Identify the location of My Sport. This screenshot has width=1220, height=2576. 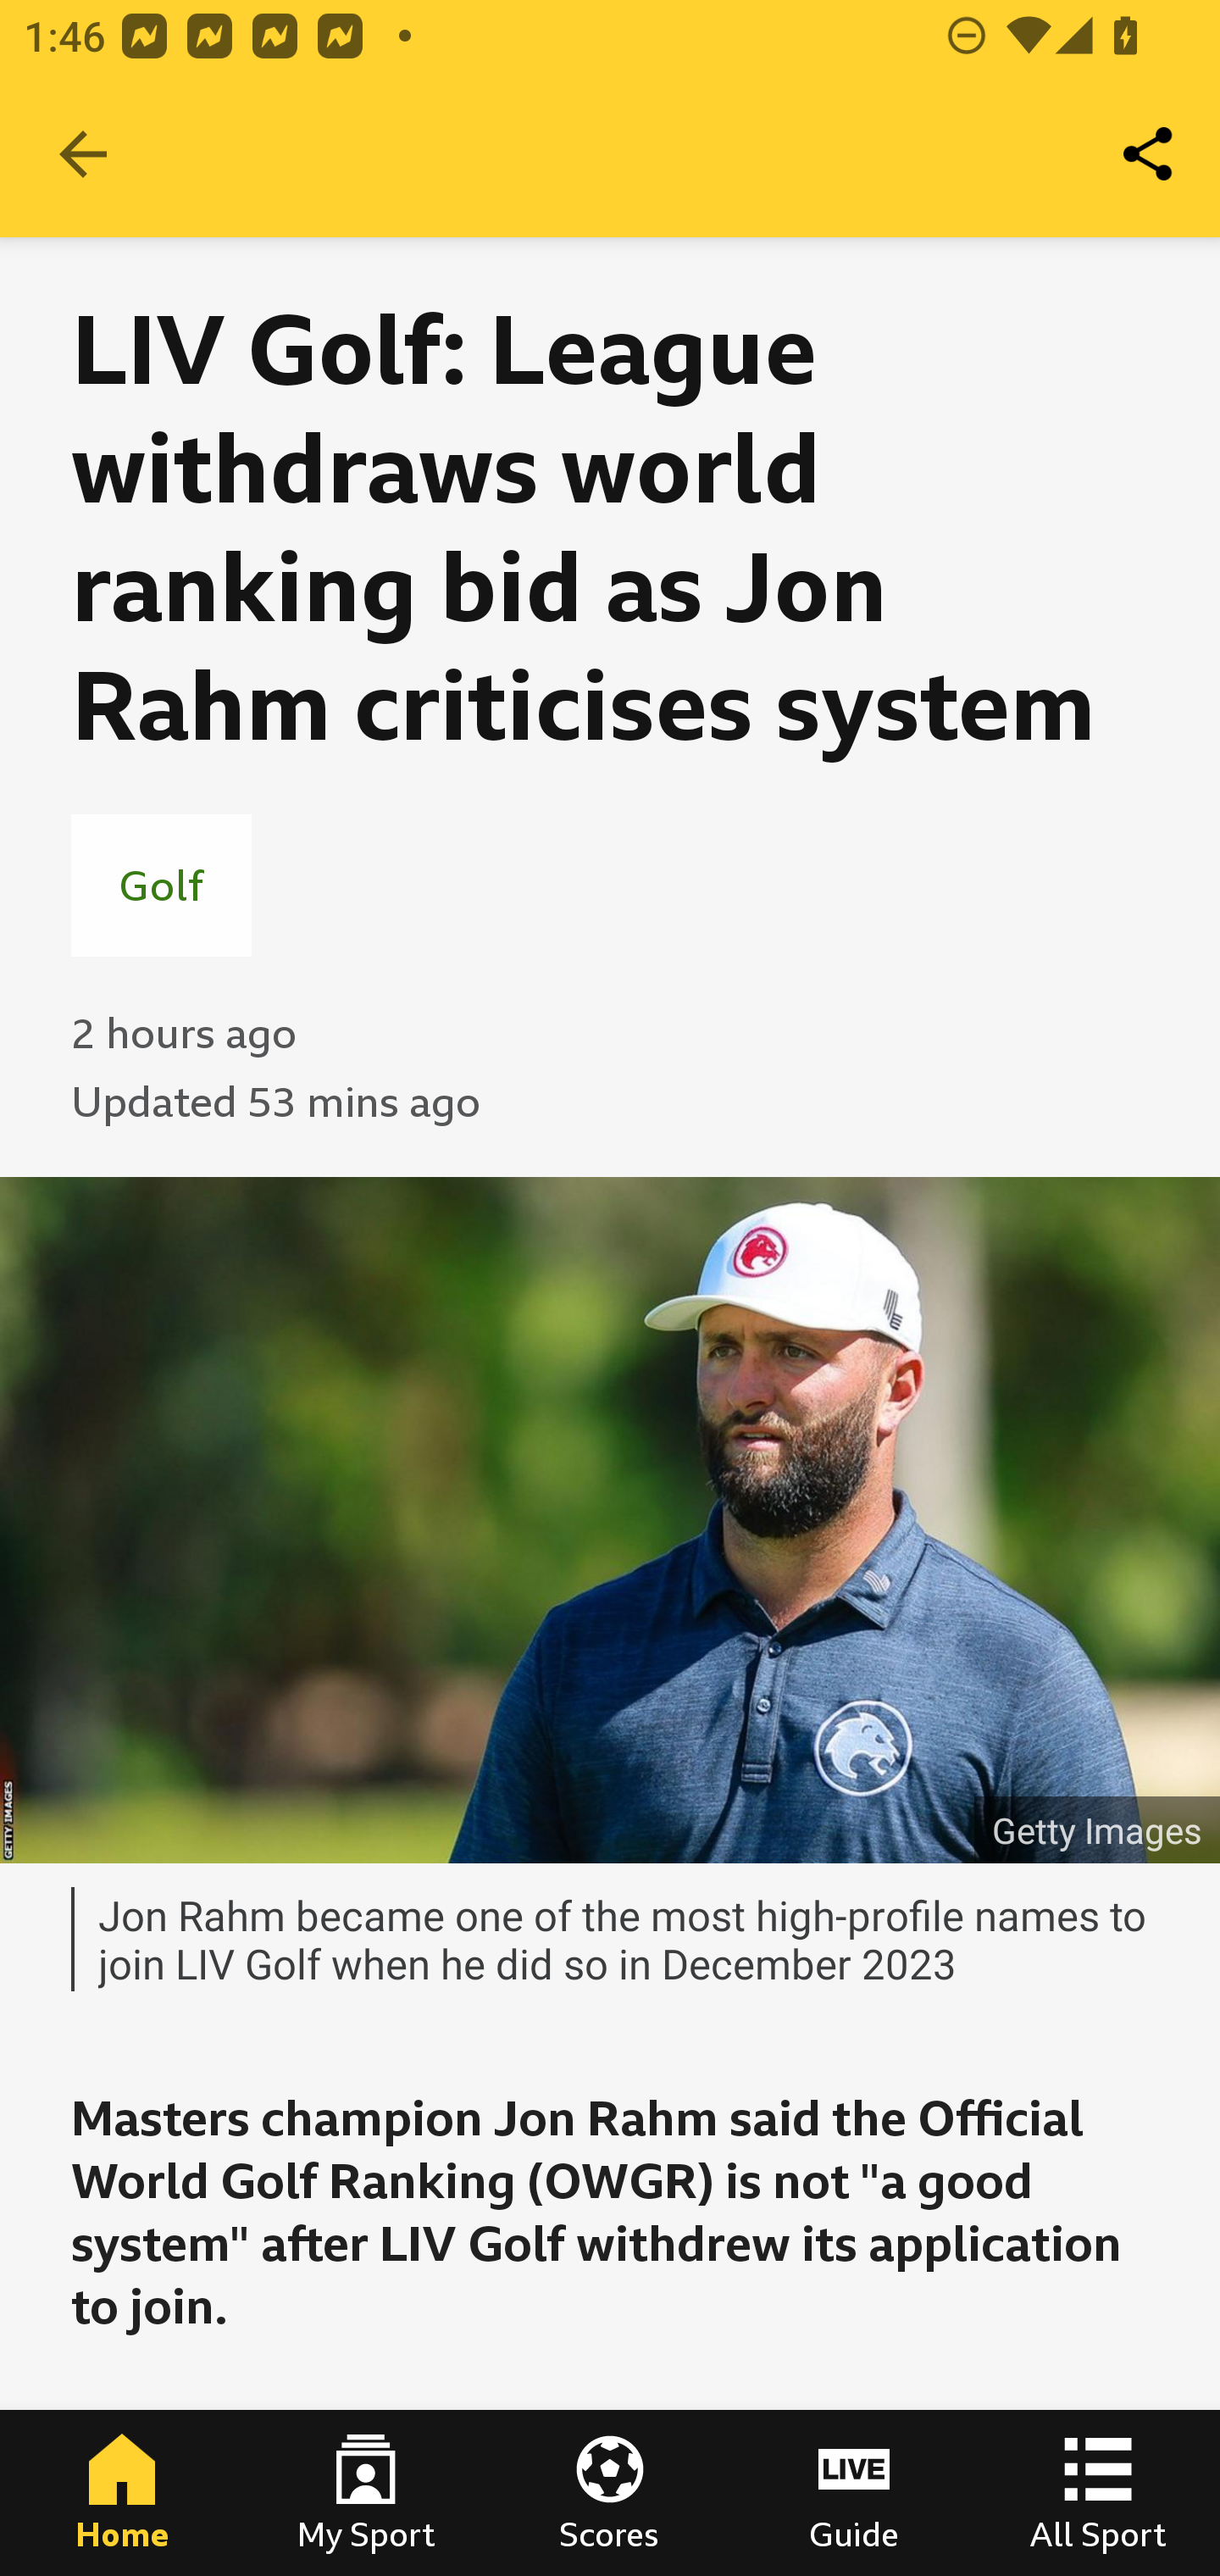
(366, 2493).